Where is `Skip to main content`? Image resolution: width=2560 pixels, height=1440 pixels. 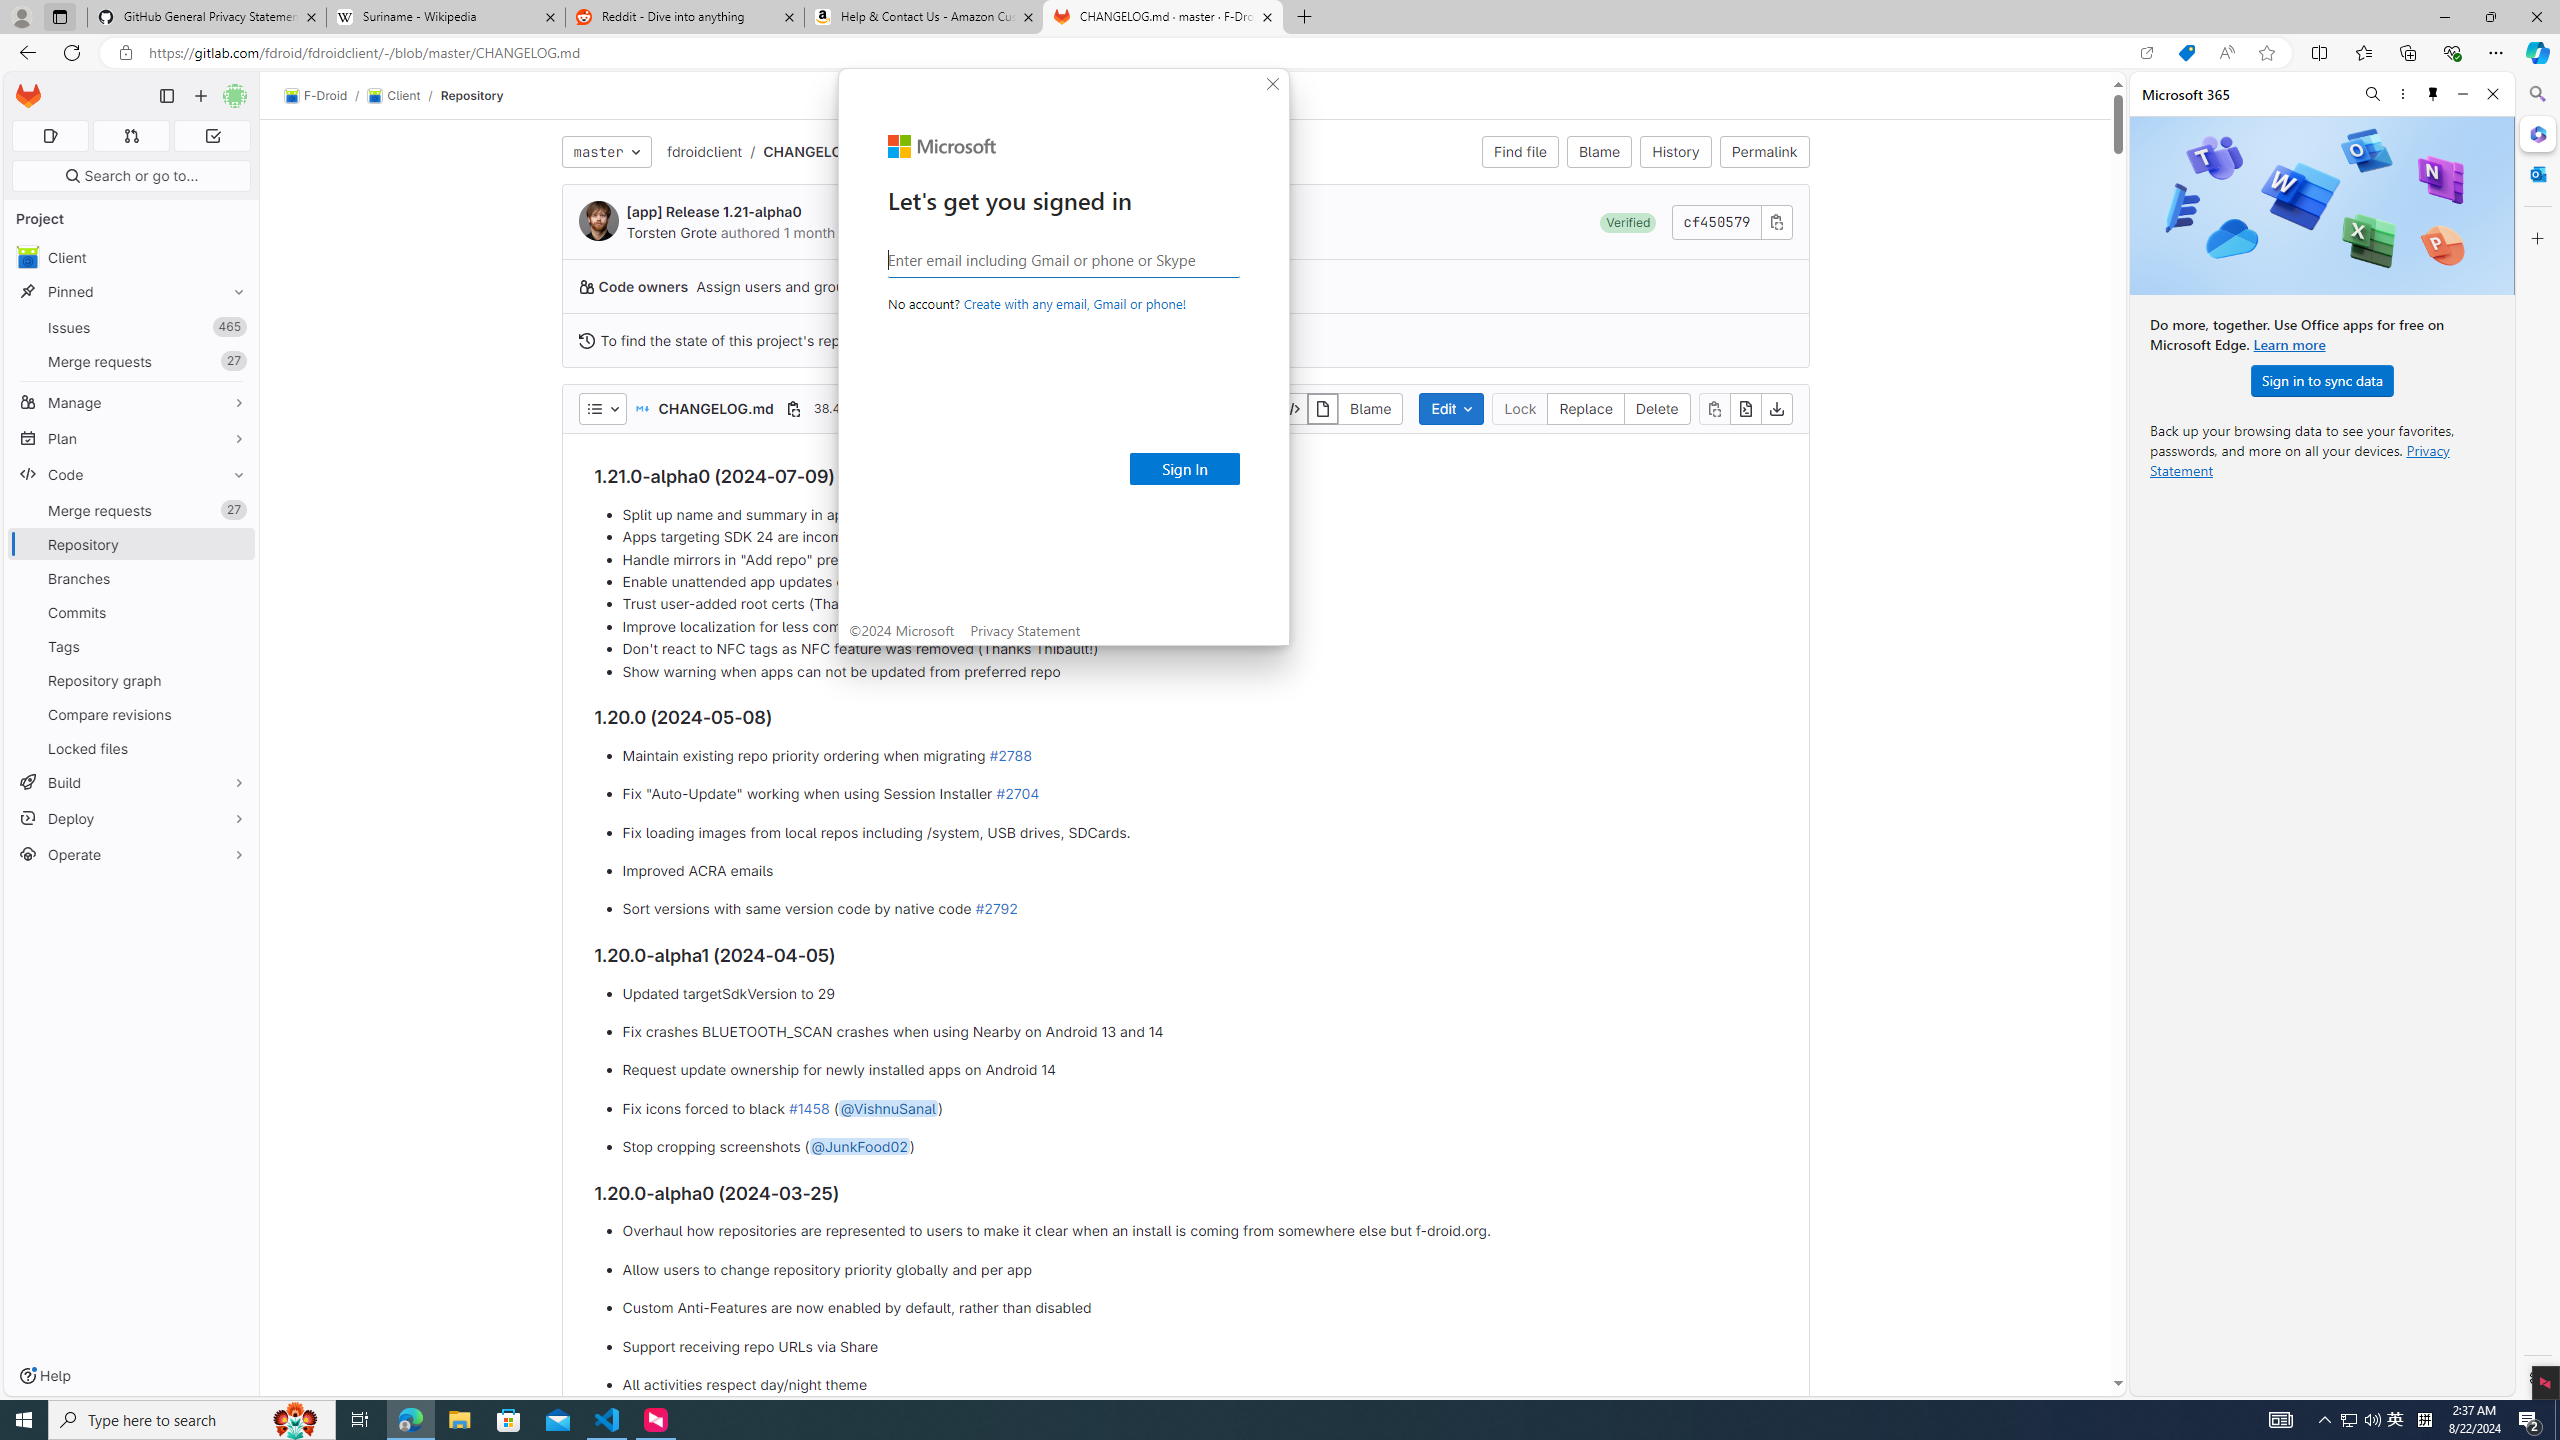 Skip to main content is located at coordinates (24, 88).